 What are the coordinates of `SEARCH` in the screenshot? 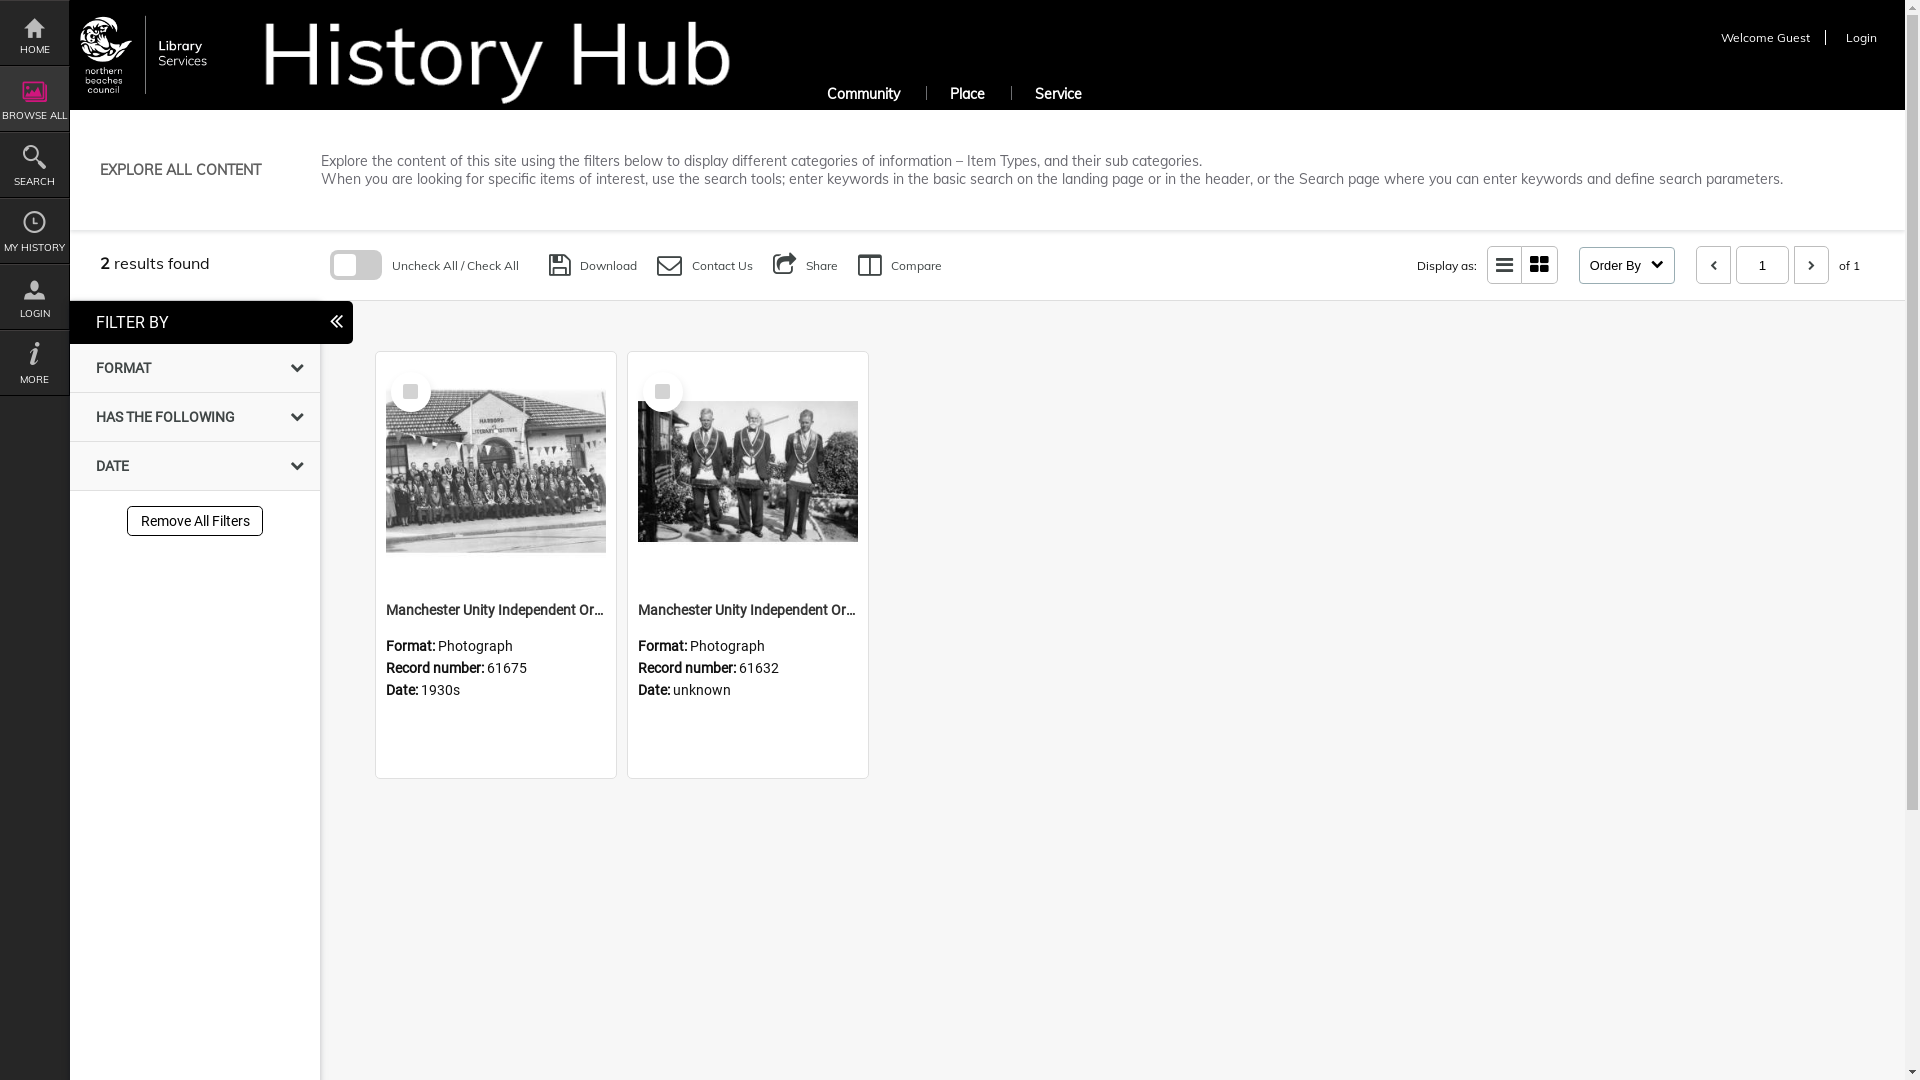 It's located at (34, 165).